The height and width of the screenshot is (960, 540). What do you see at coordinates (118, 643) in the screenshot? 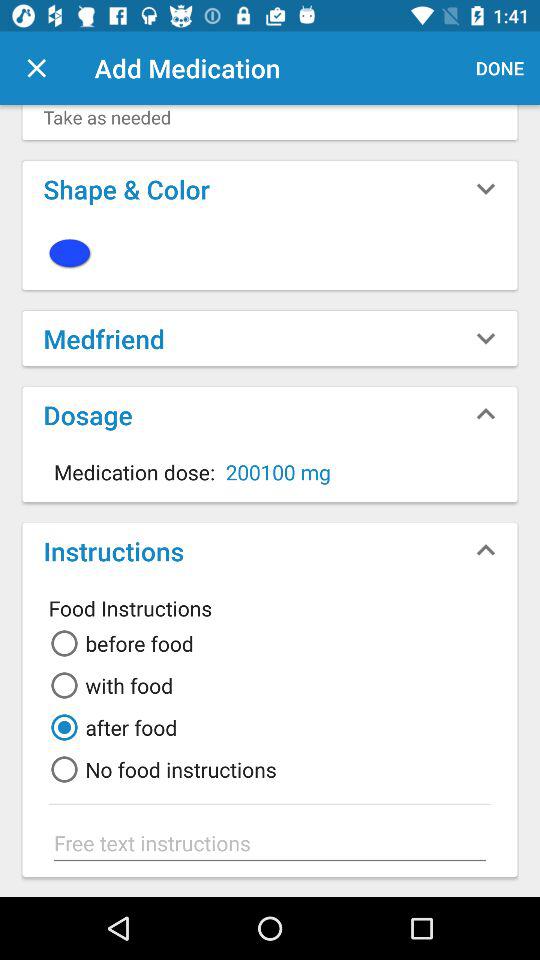
I see `turn off before food` at bounding box center [118, 643].